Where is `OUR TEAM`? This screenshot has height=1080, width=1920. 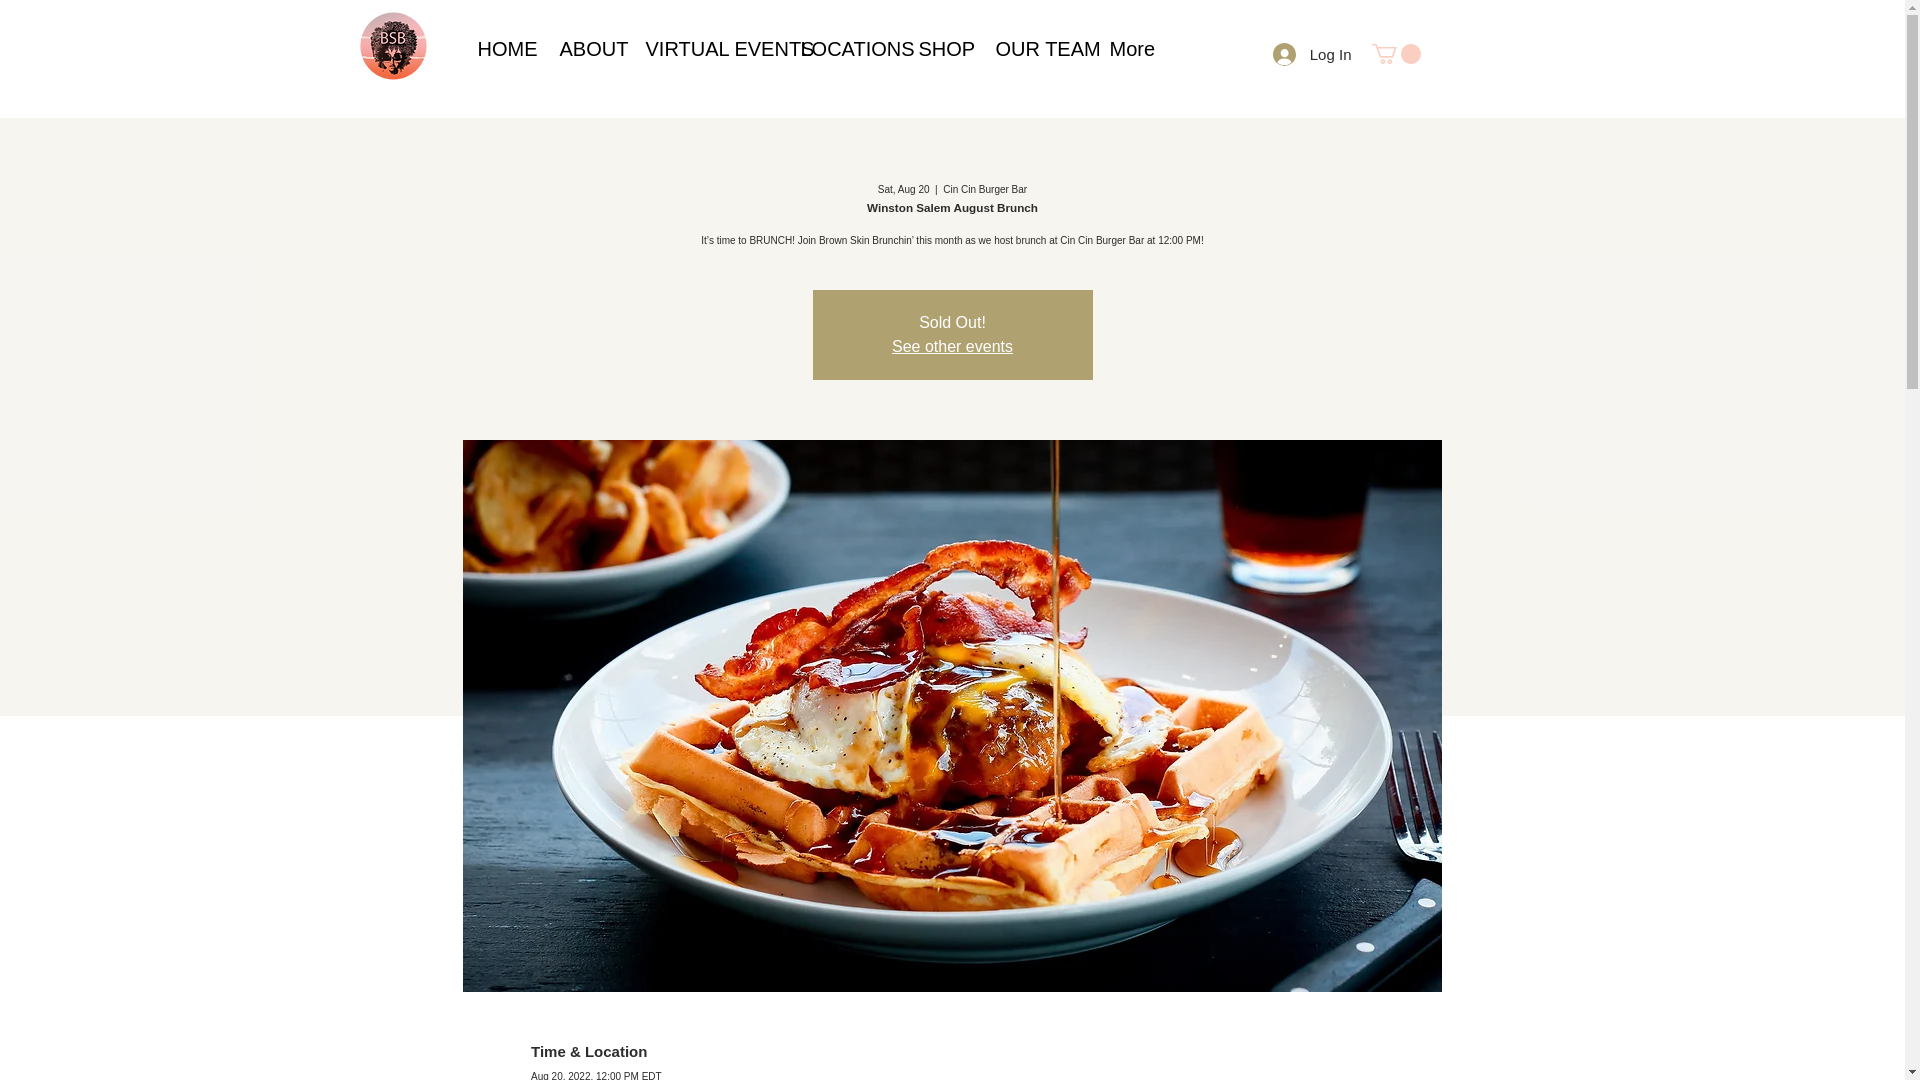
OUR TEAM is located at coordinates (1036, 48).